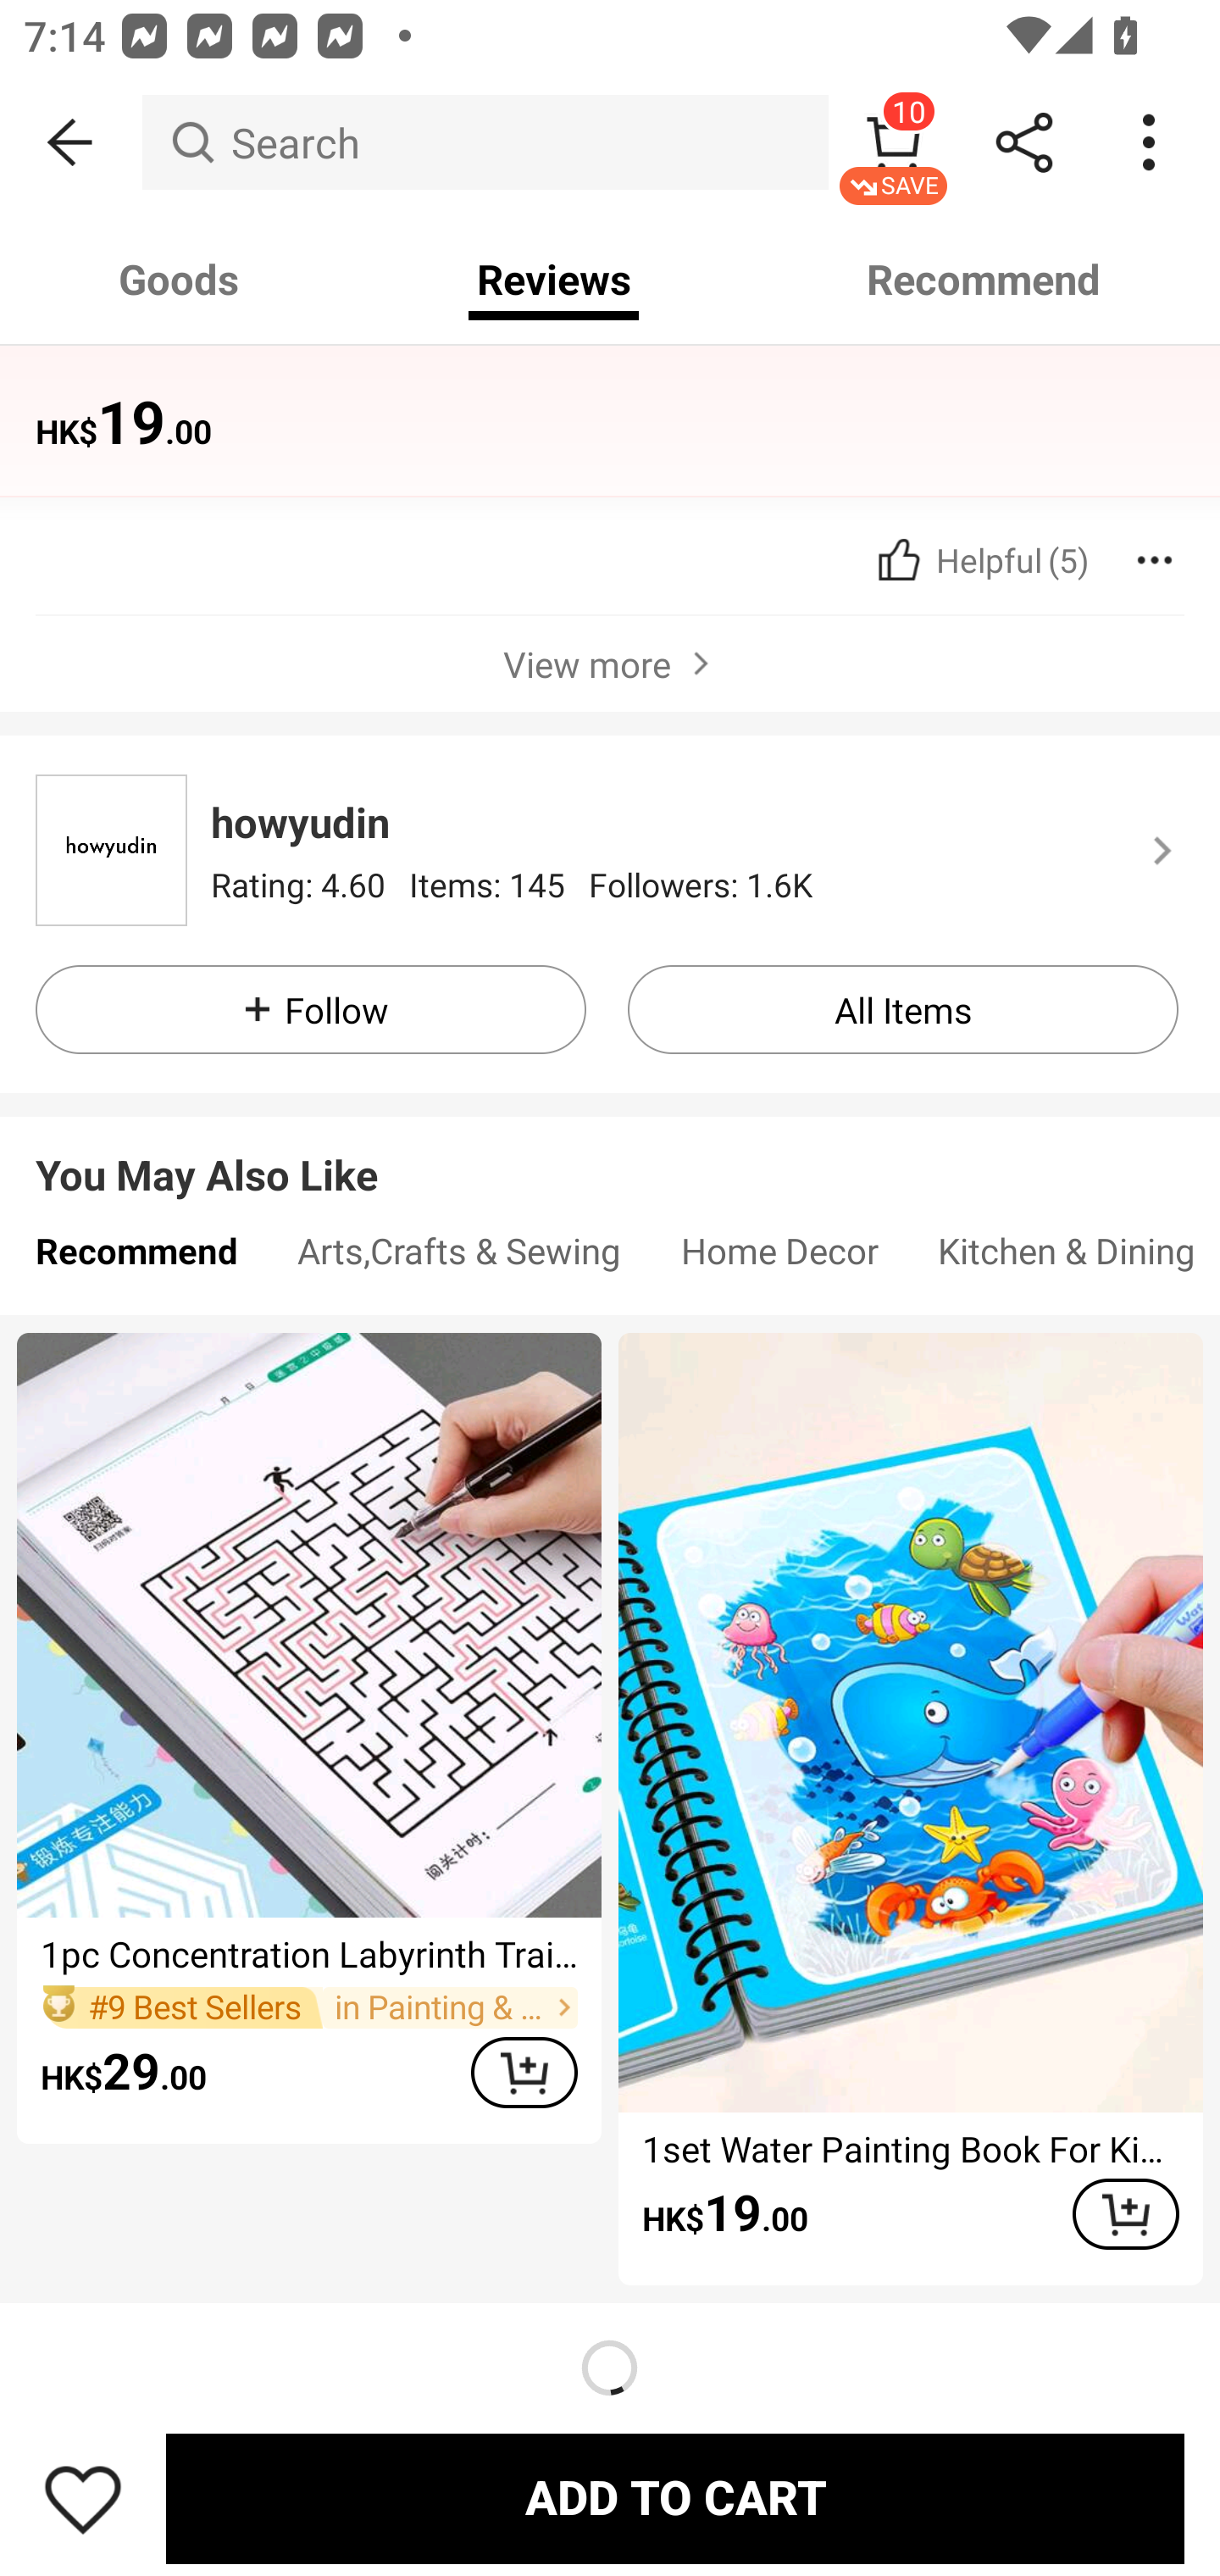 This screenshot has width=1220, height=2576. What do you see at coordinates (83, 2498) in the screenshot?
I see `Save` at bounding box center [83, 2498].